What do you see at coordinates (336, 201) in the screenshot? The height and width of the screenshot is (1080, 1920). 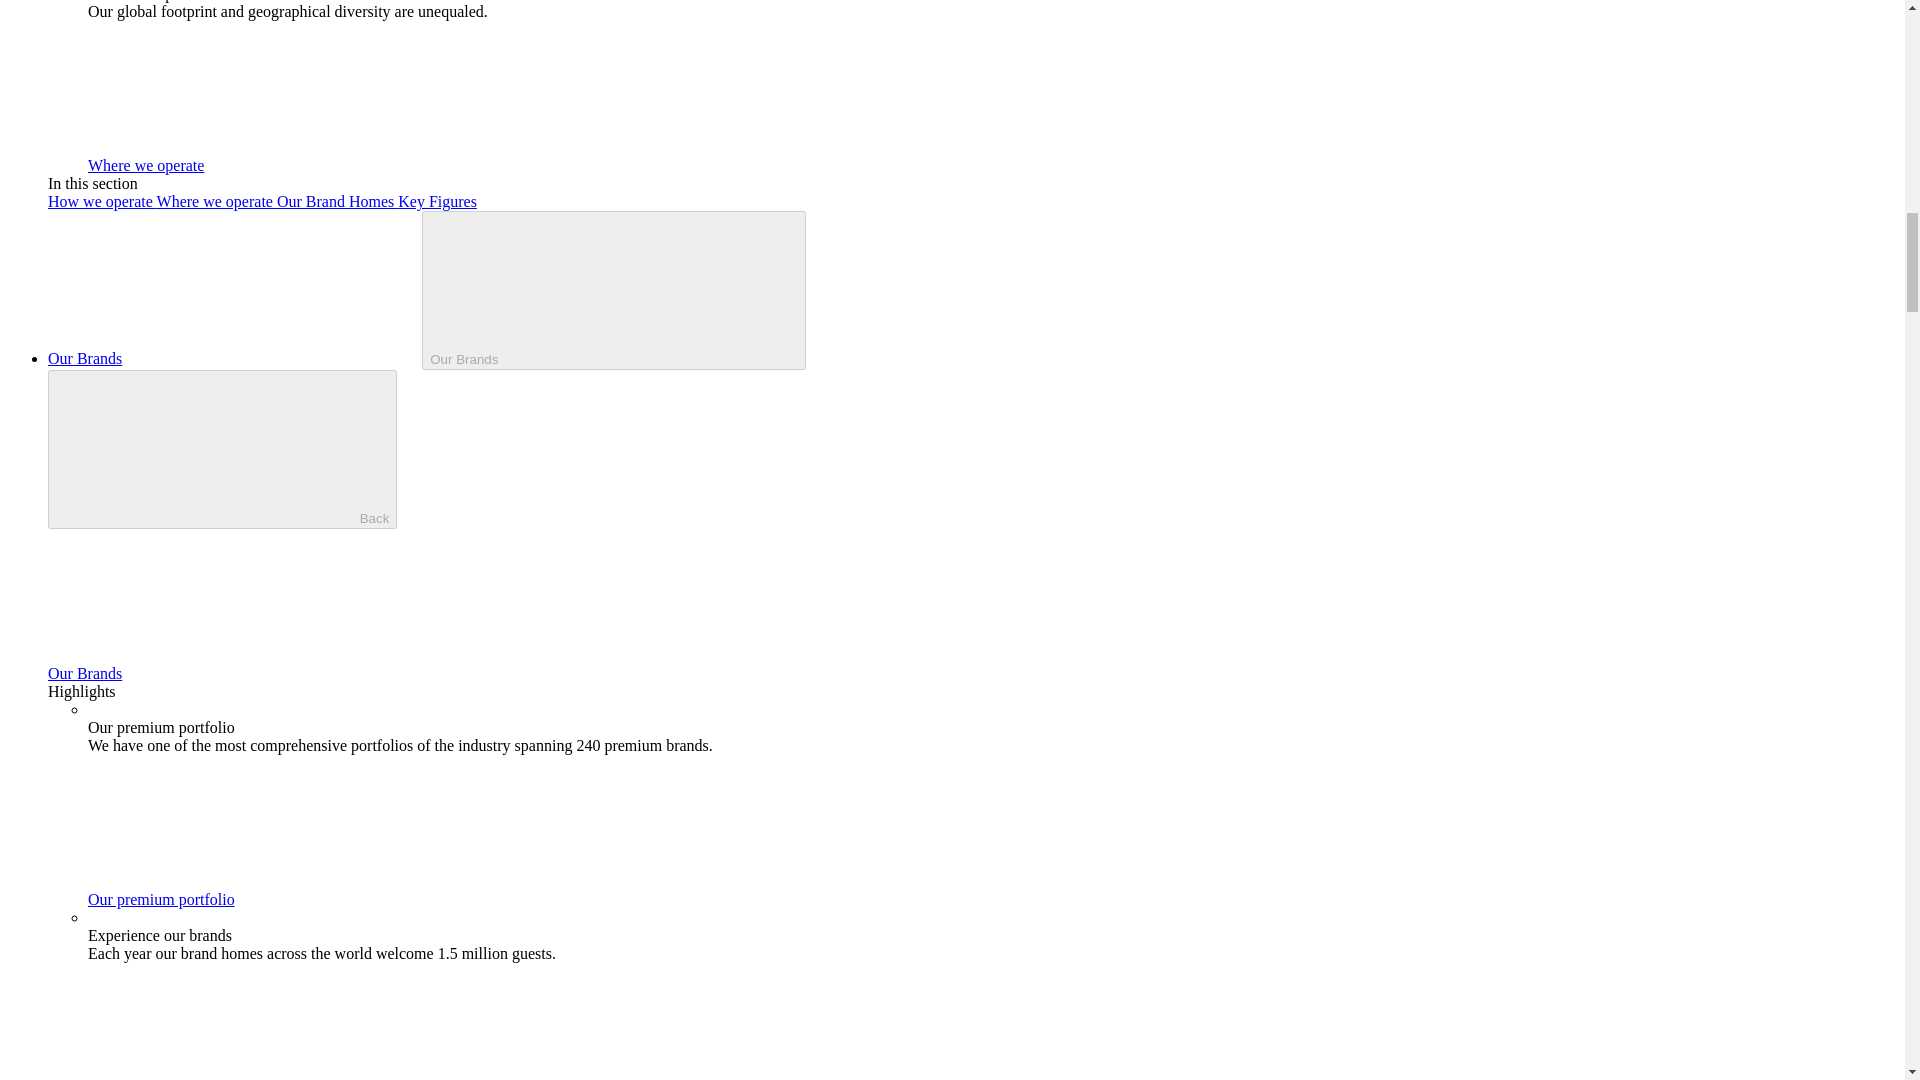 I see `Our Brand Homes` at bounding box center [336, 201].